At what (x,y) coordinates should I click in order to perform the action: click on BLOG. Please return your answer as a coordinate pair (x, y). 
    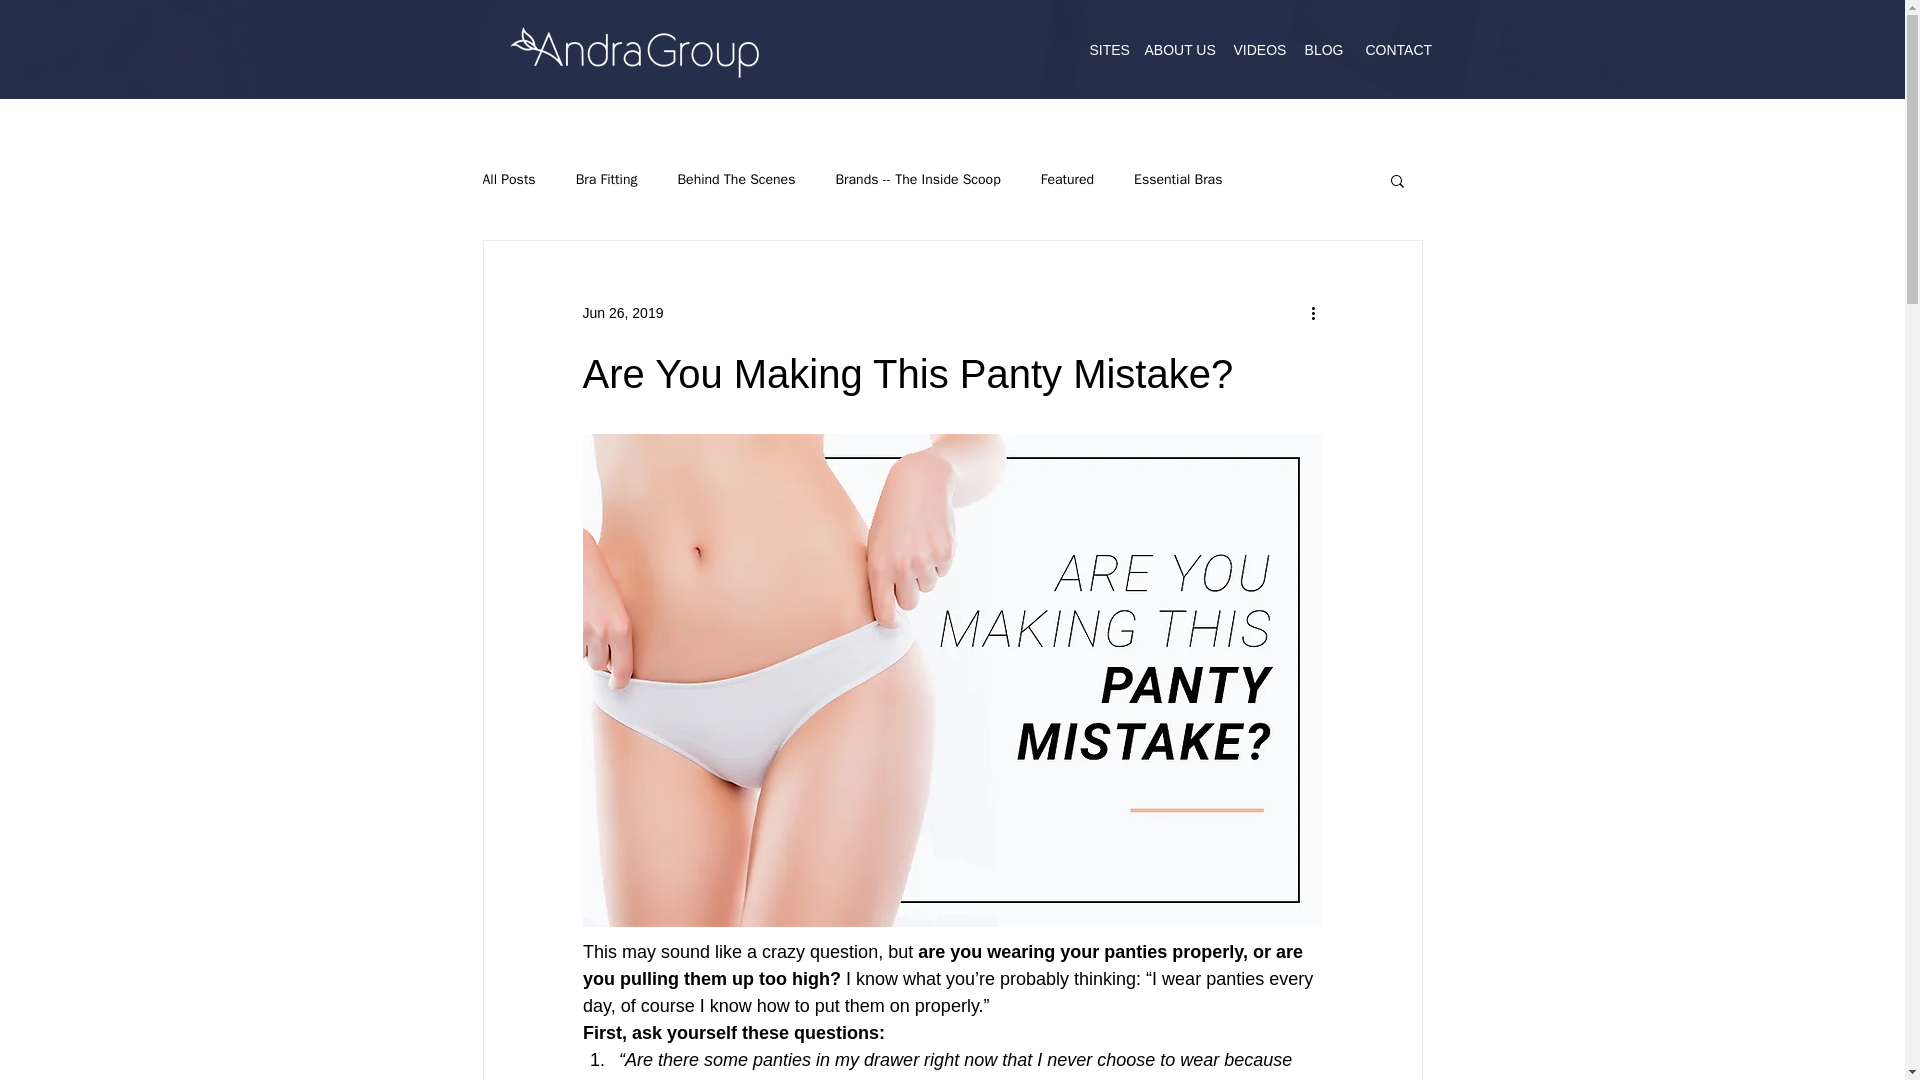
    Looking at the image, I should click on (1324, 50).